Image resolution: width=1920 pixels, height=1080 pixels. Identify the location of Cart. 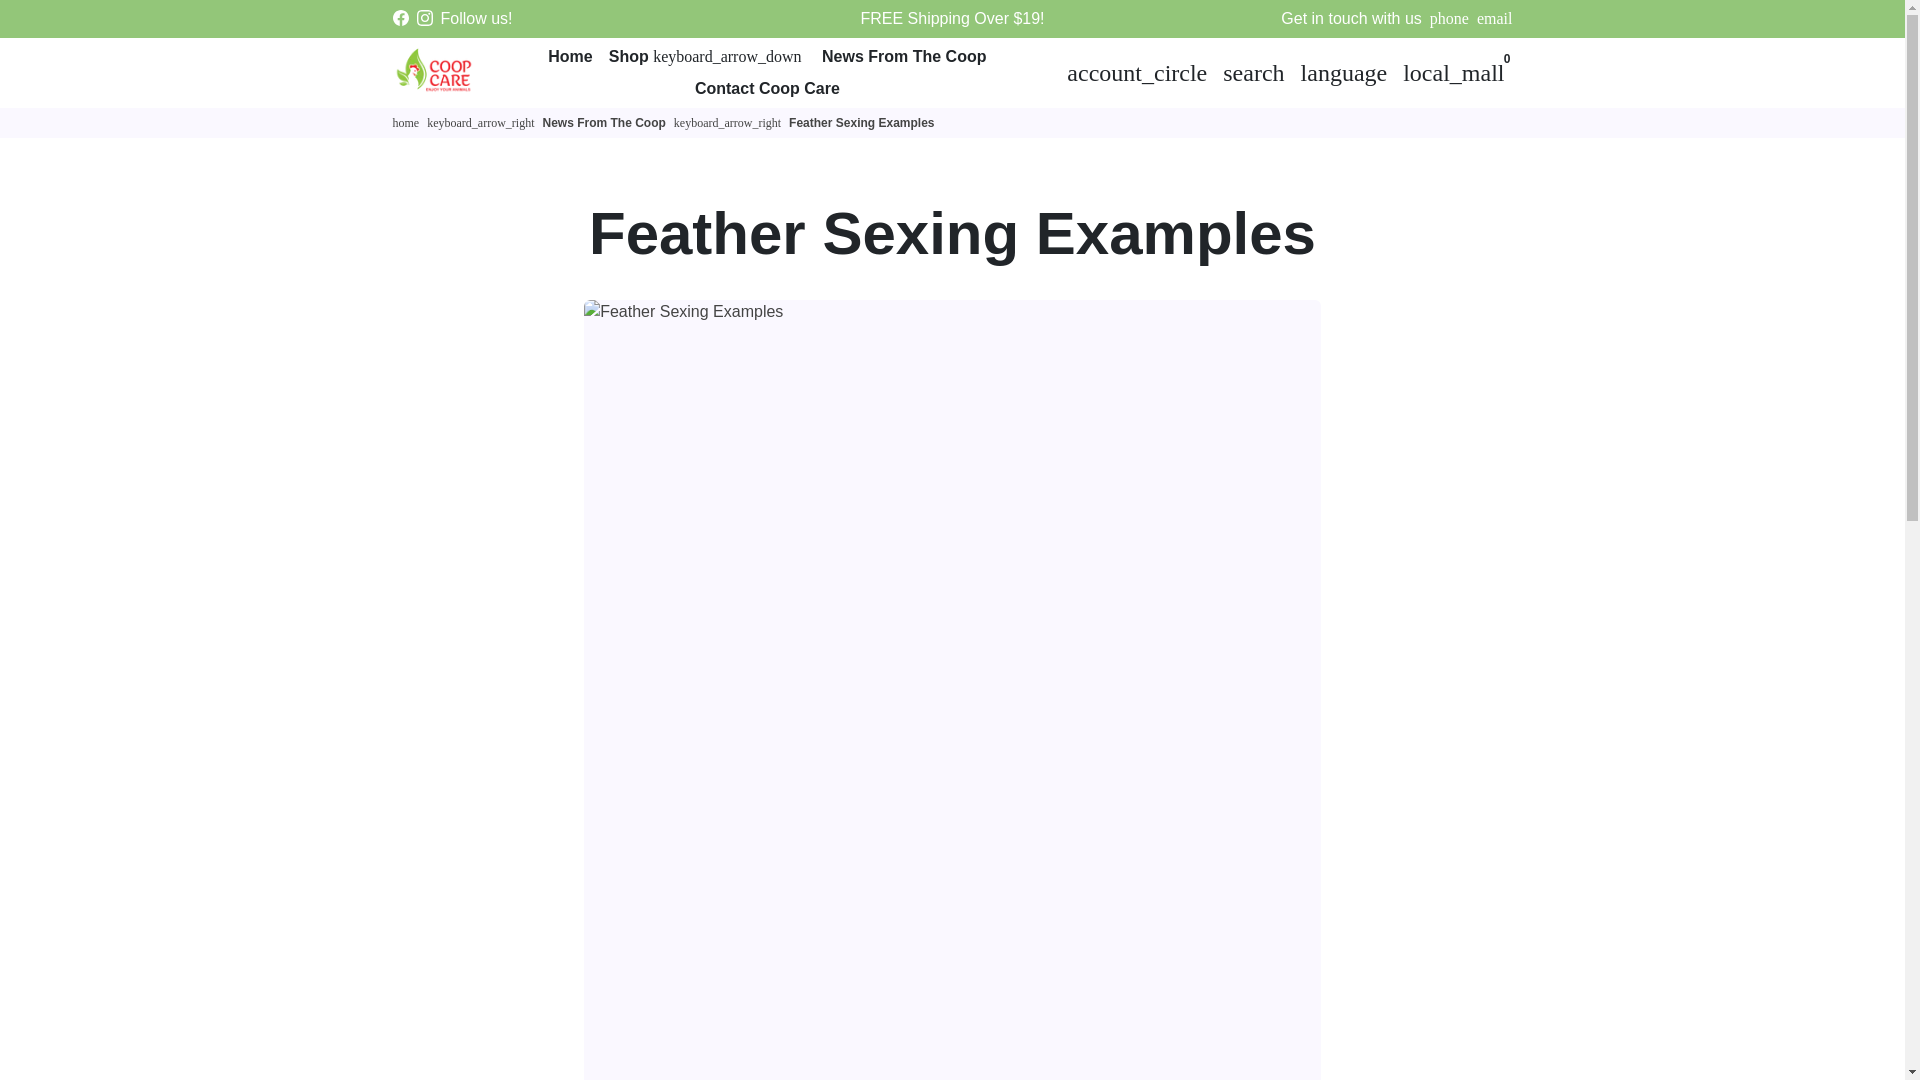
(1454, 71).